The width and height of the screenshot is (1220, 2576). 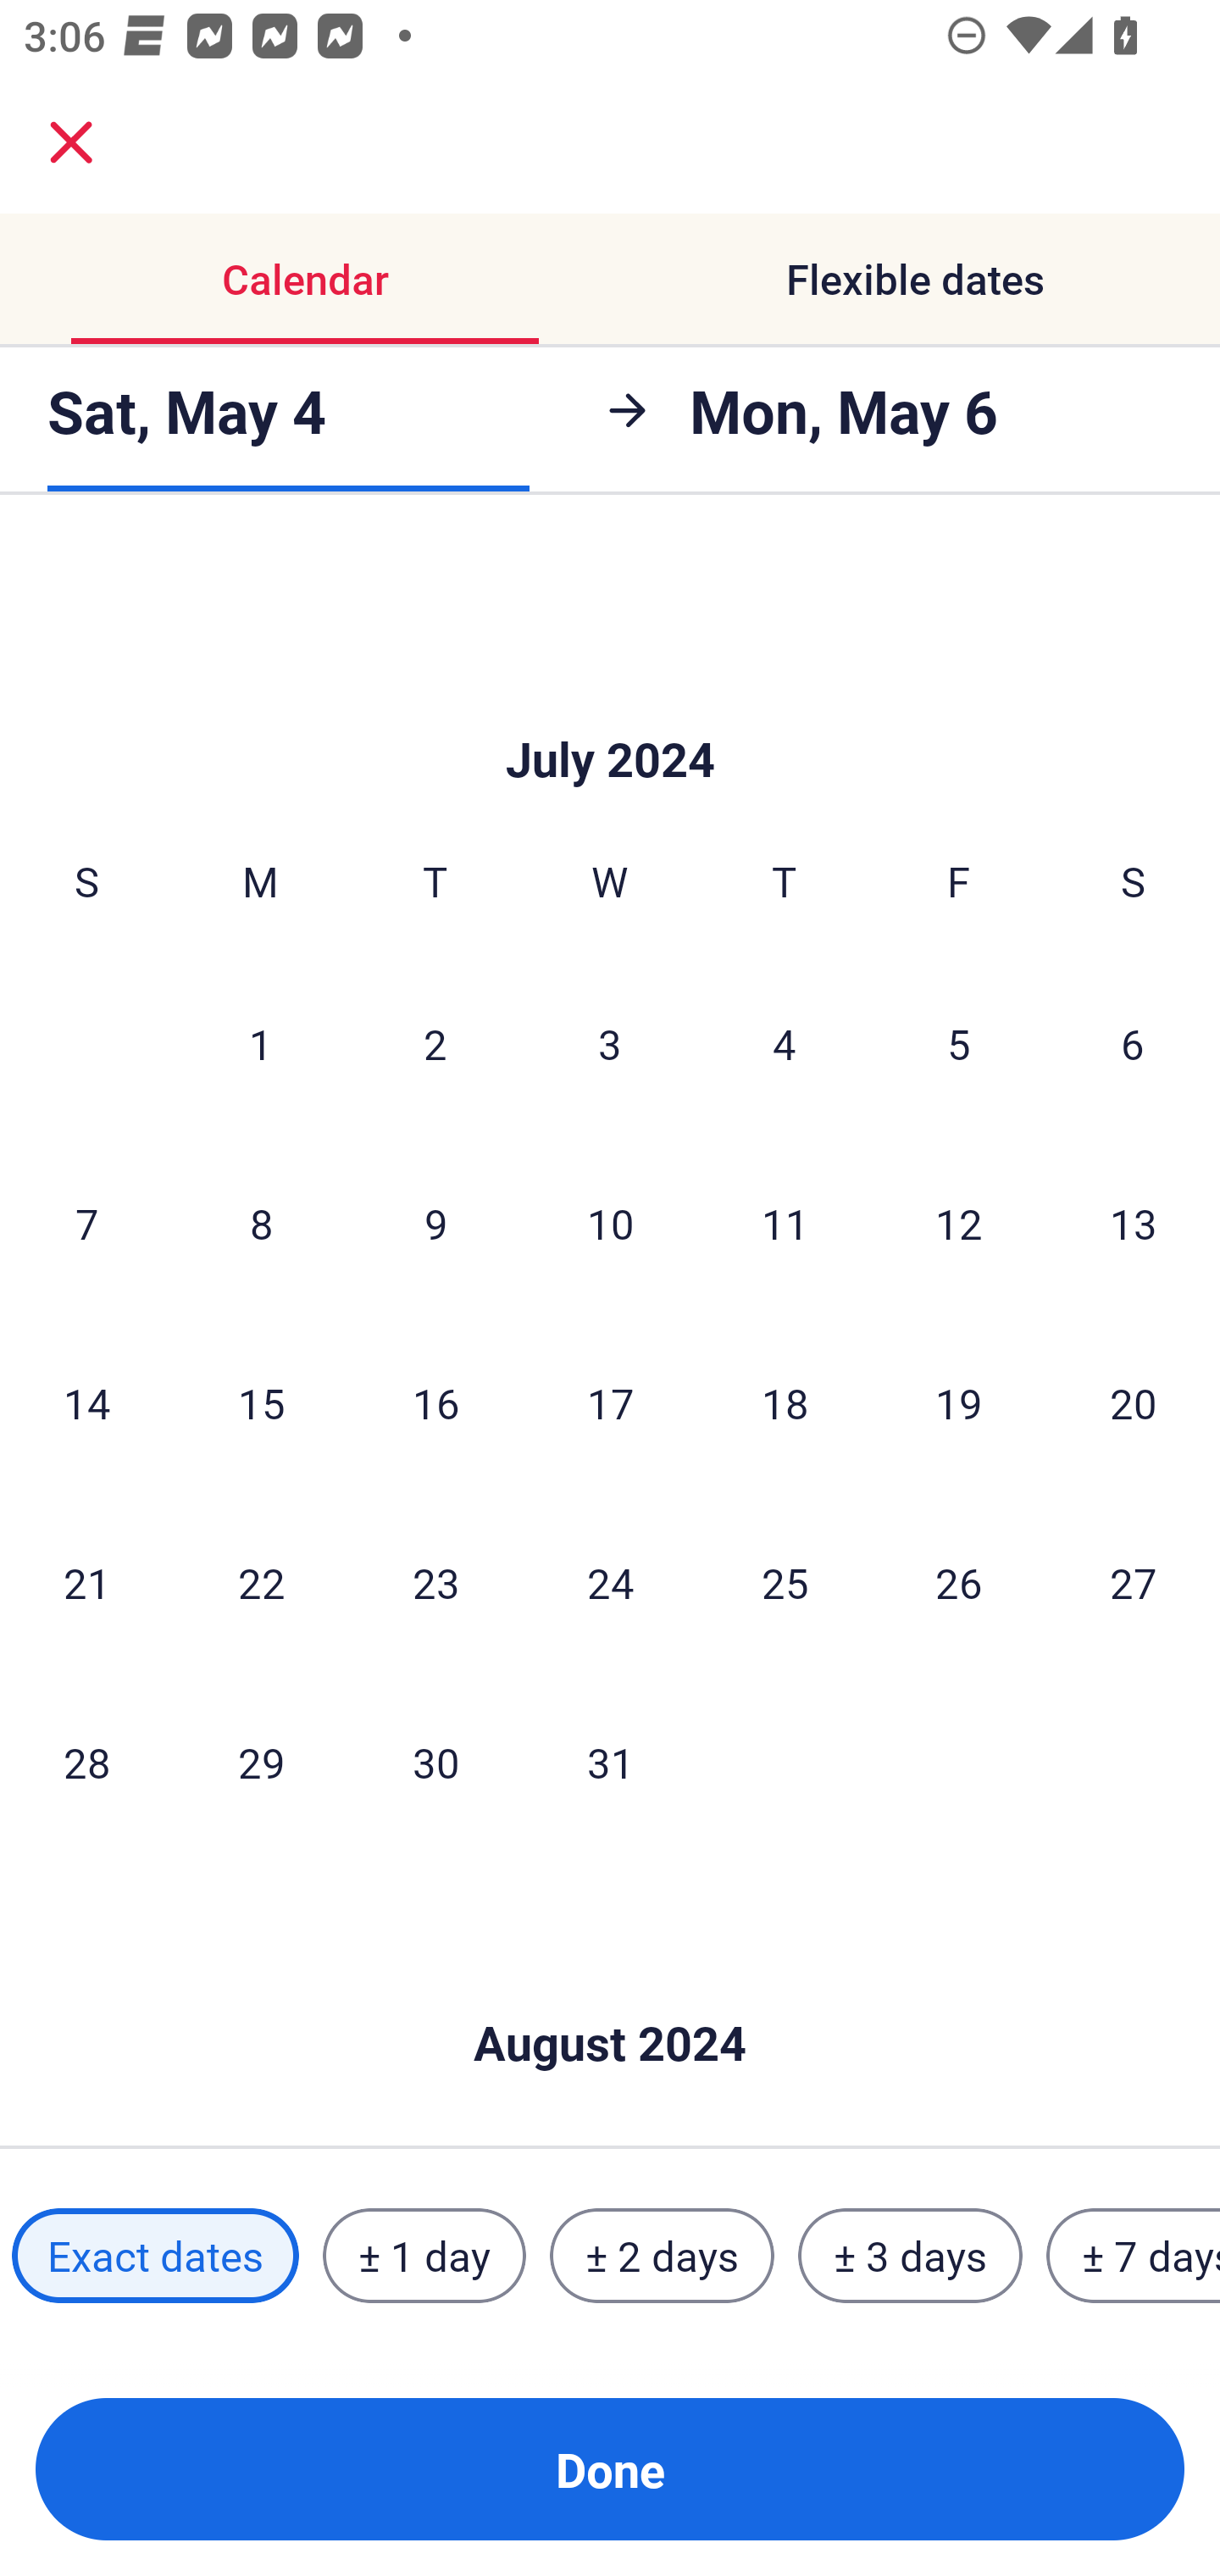 What do you see at coordinates (610, 1583) in the screenshot?
I see `24 Wednesday, July 24, 2024` at bounding box center [610, 1583].